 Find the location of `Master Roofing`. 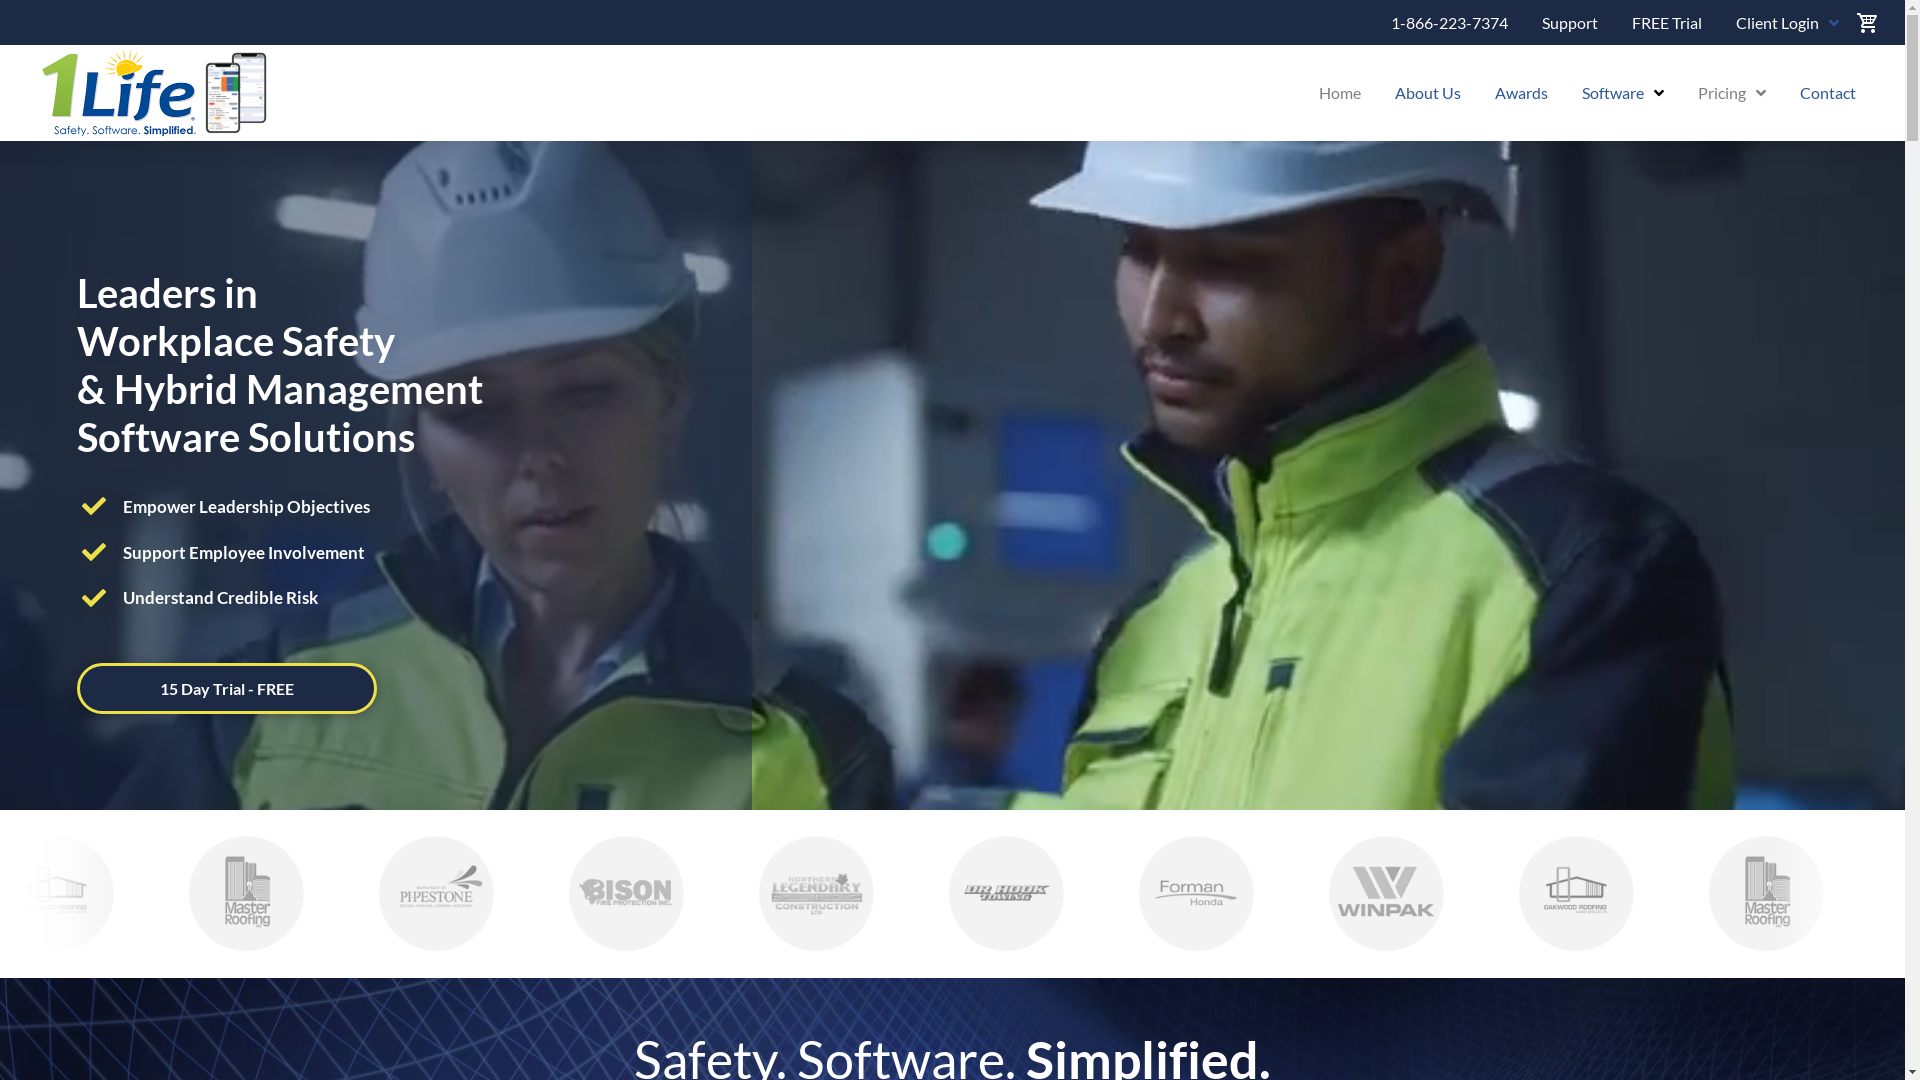

Master Roofing is located at coordinates (233, 893).